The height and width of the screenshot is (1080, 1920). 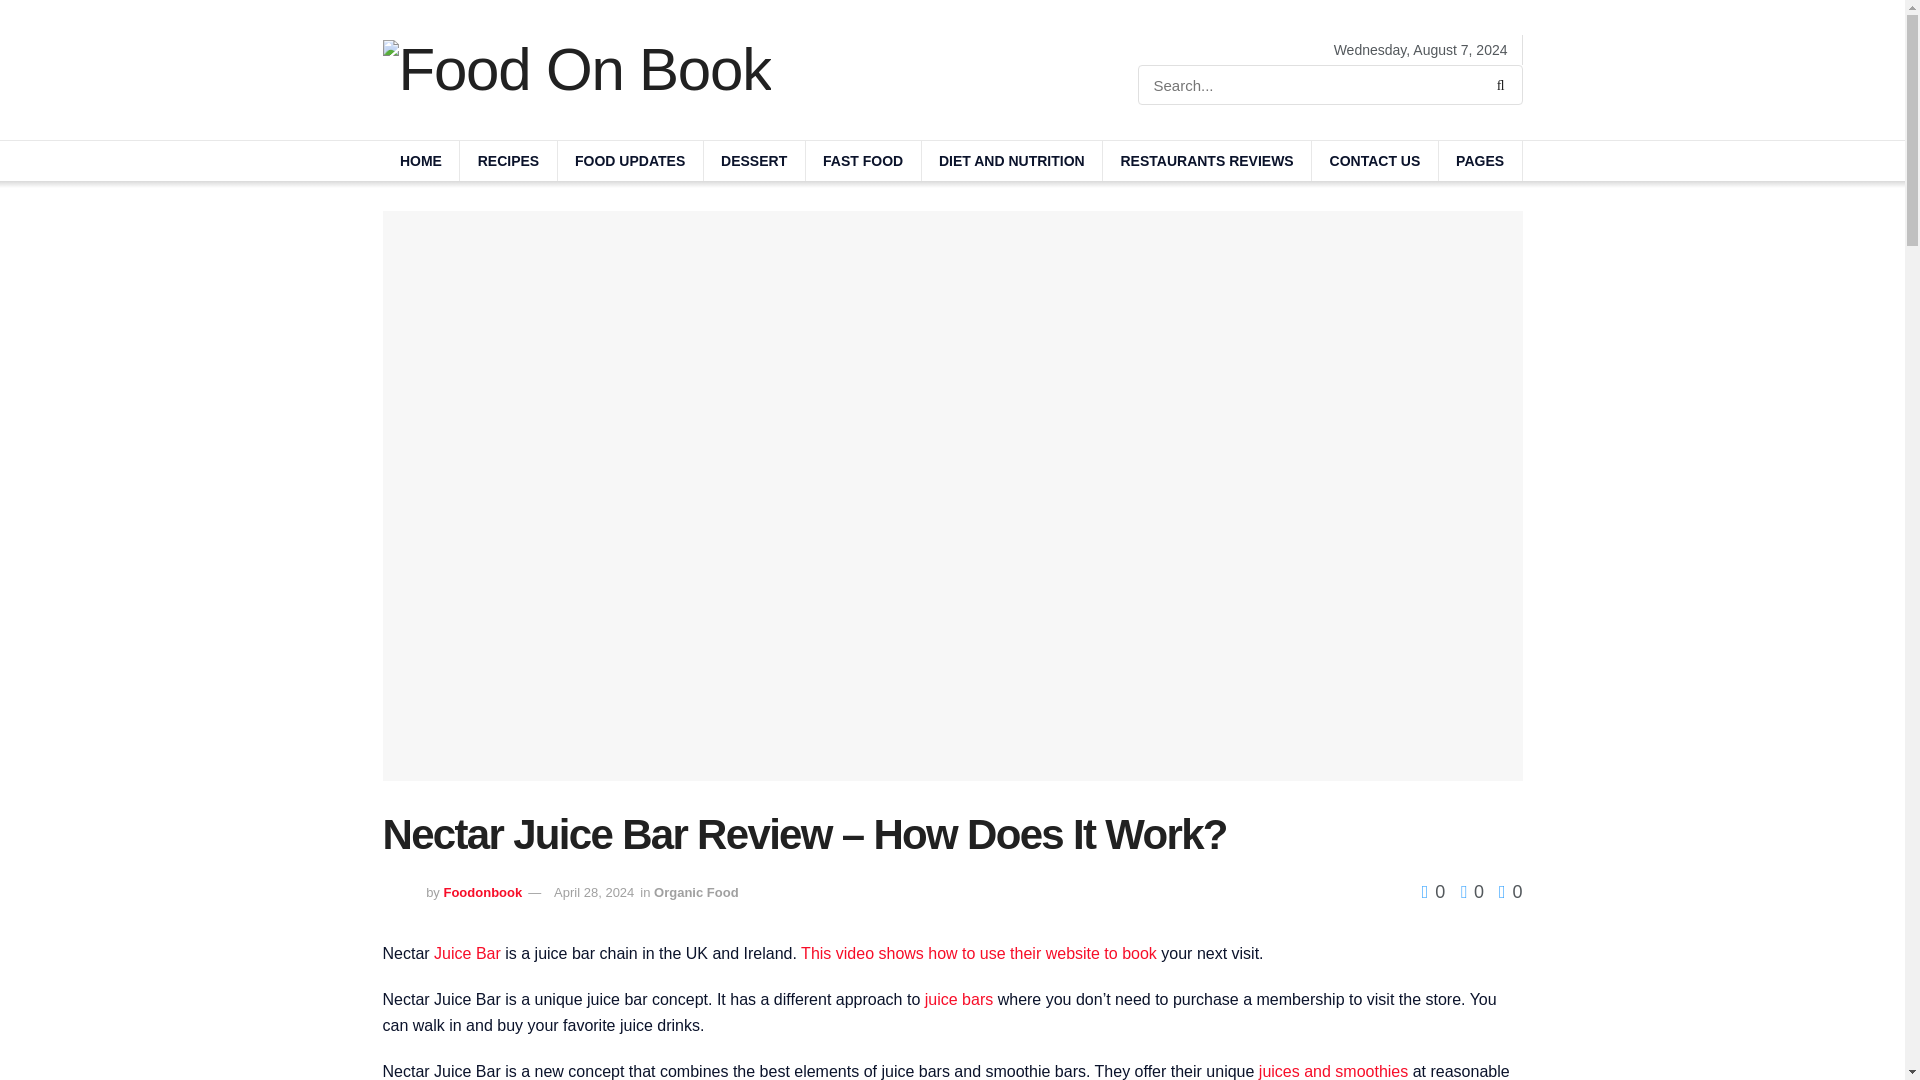 I want to click on FAST FOOD, so click(x=864, y=161).